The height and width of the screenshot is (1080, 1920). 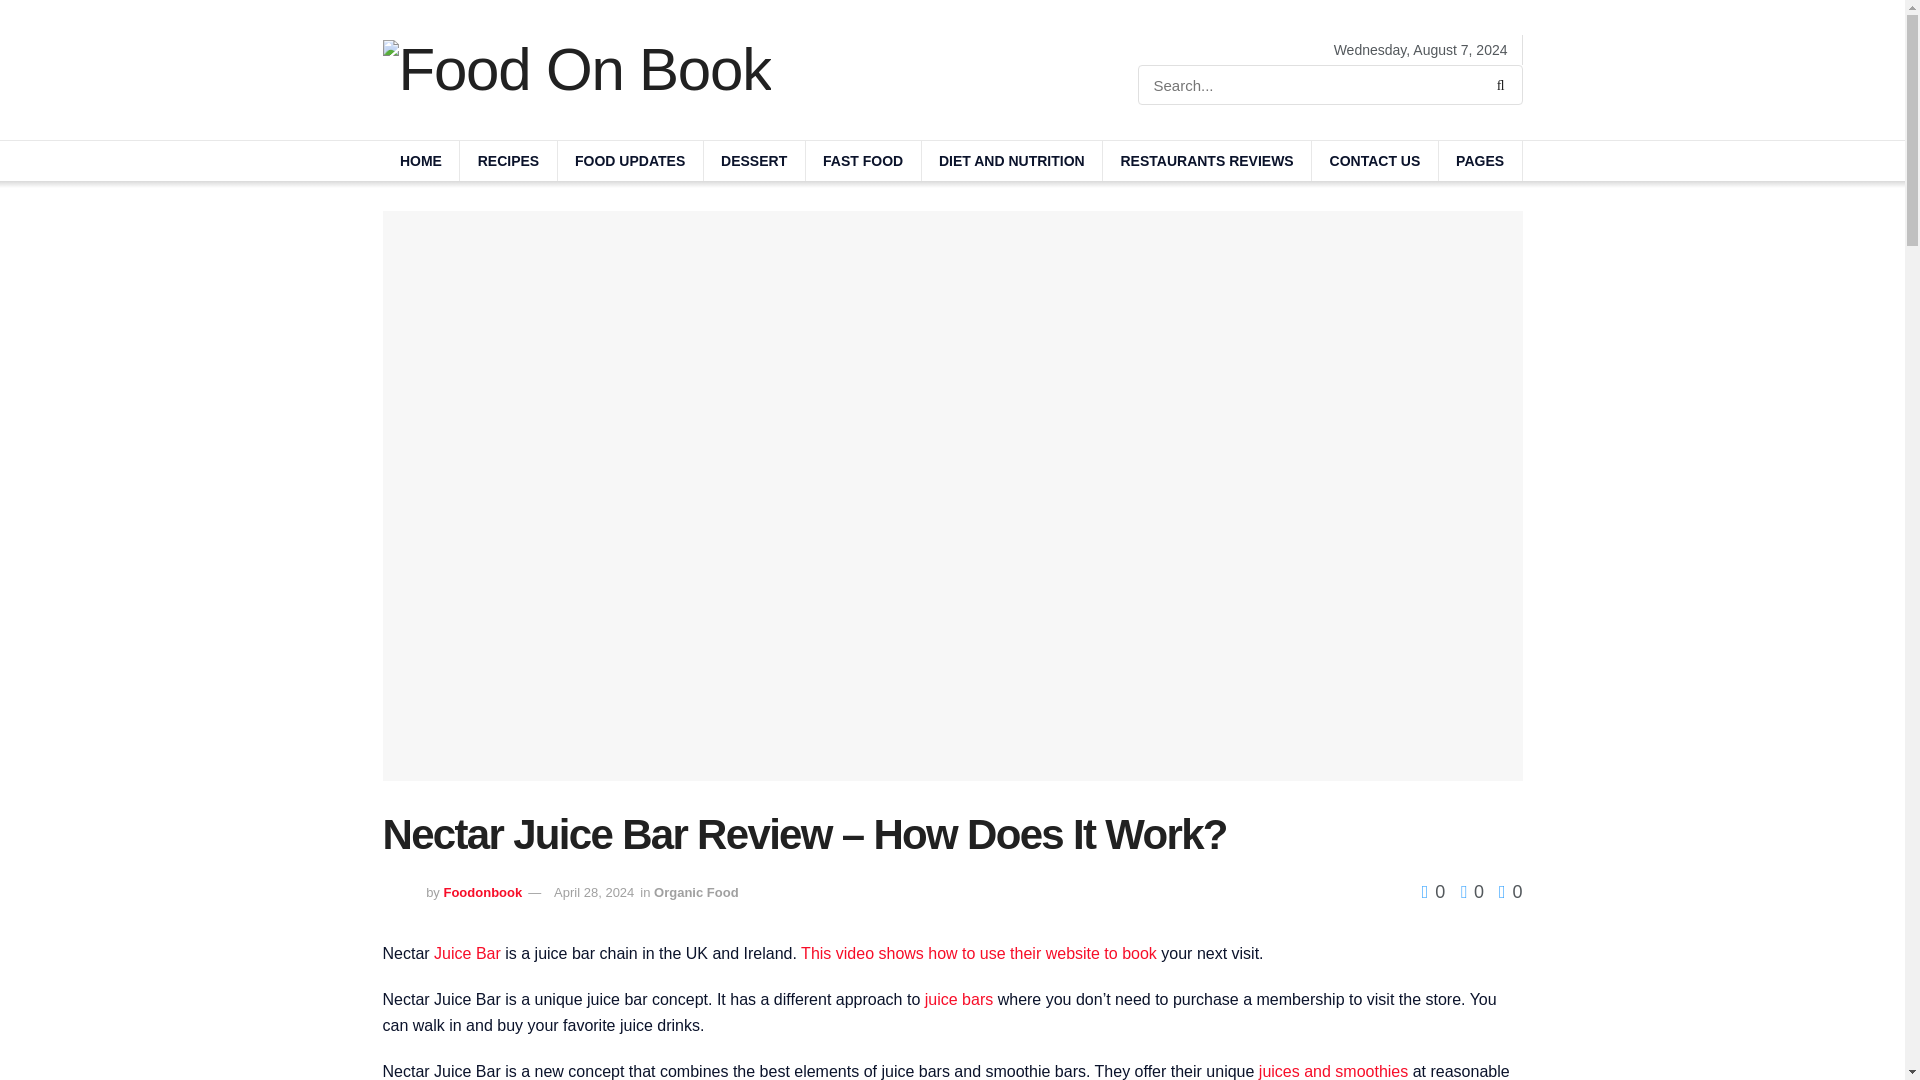 I want to click on FAST FOOD, so click(x=864, y=161).